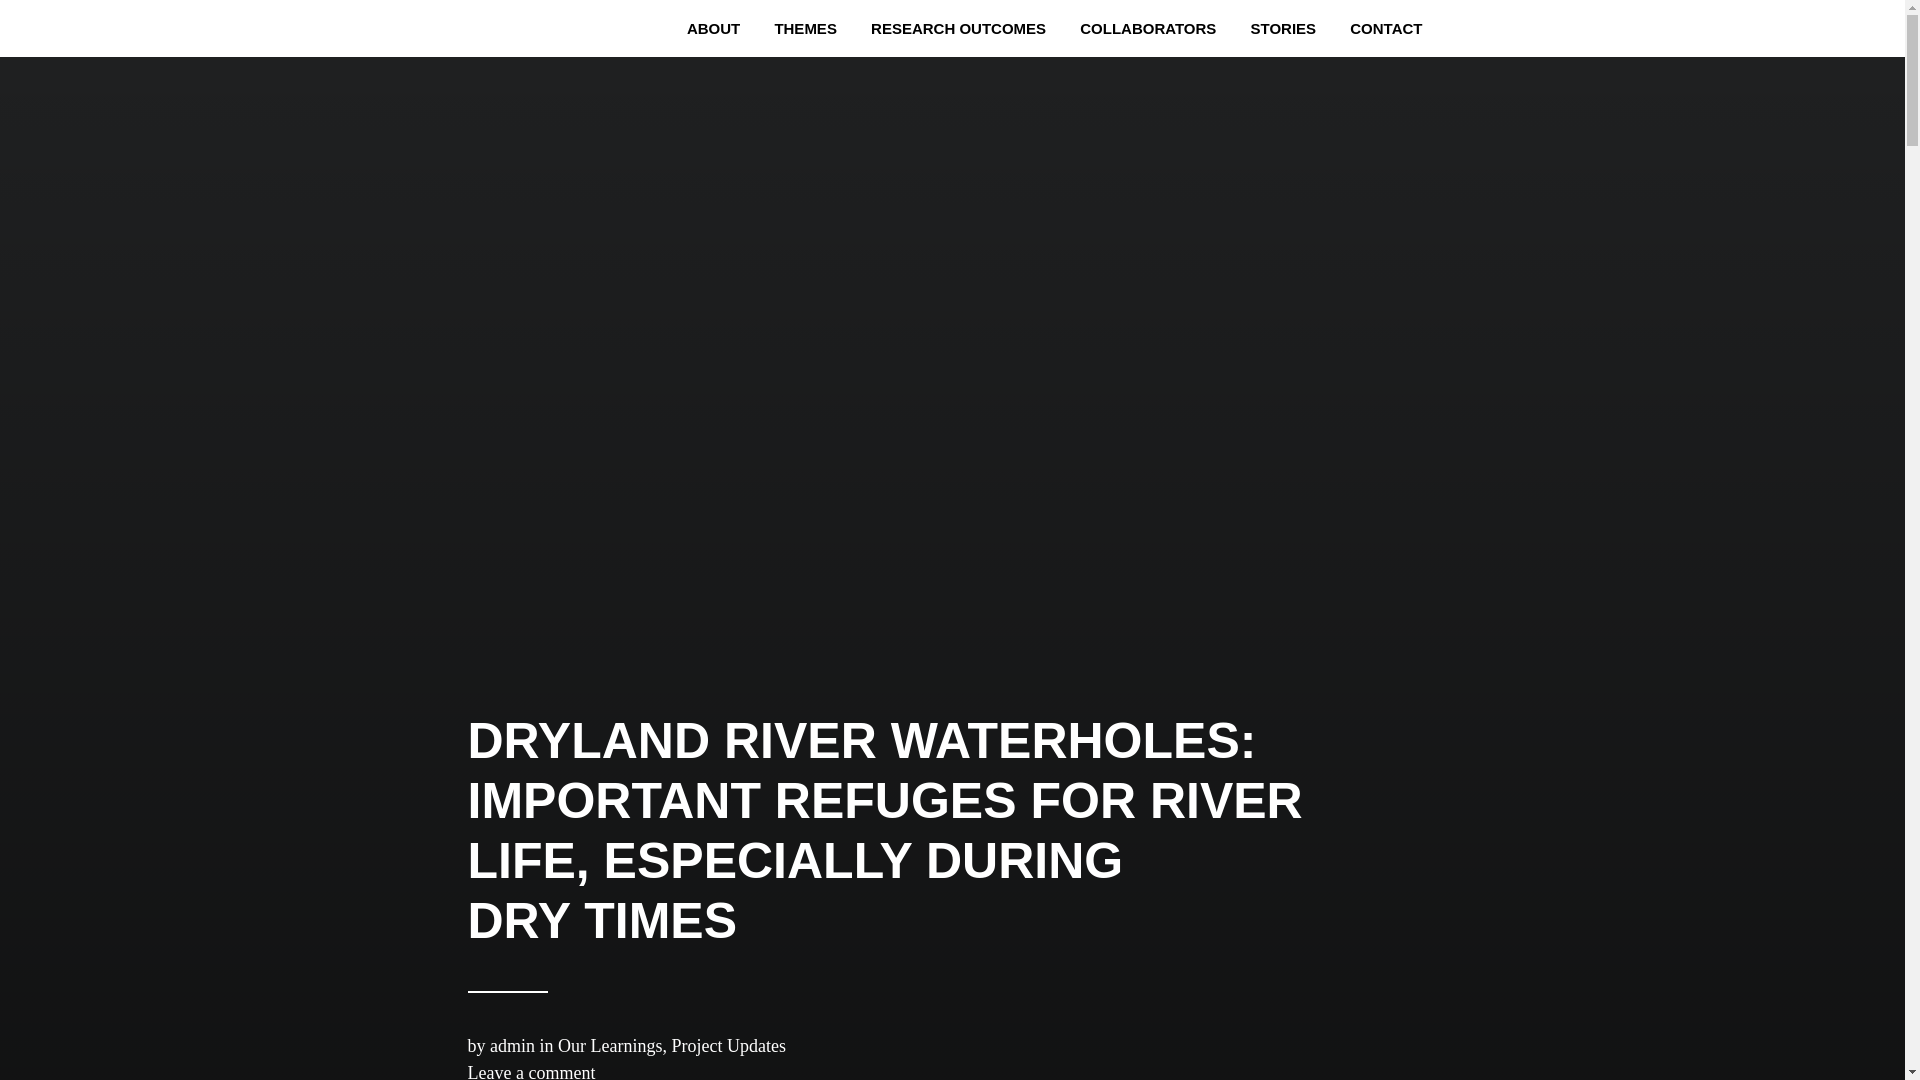  I want to click on STORIES, so click(1284, 28).